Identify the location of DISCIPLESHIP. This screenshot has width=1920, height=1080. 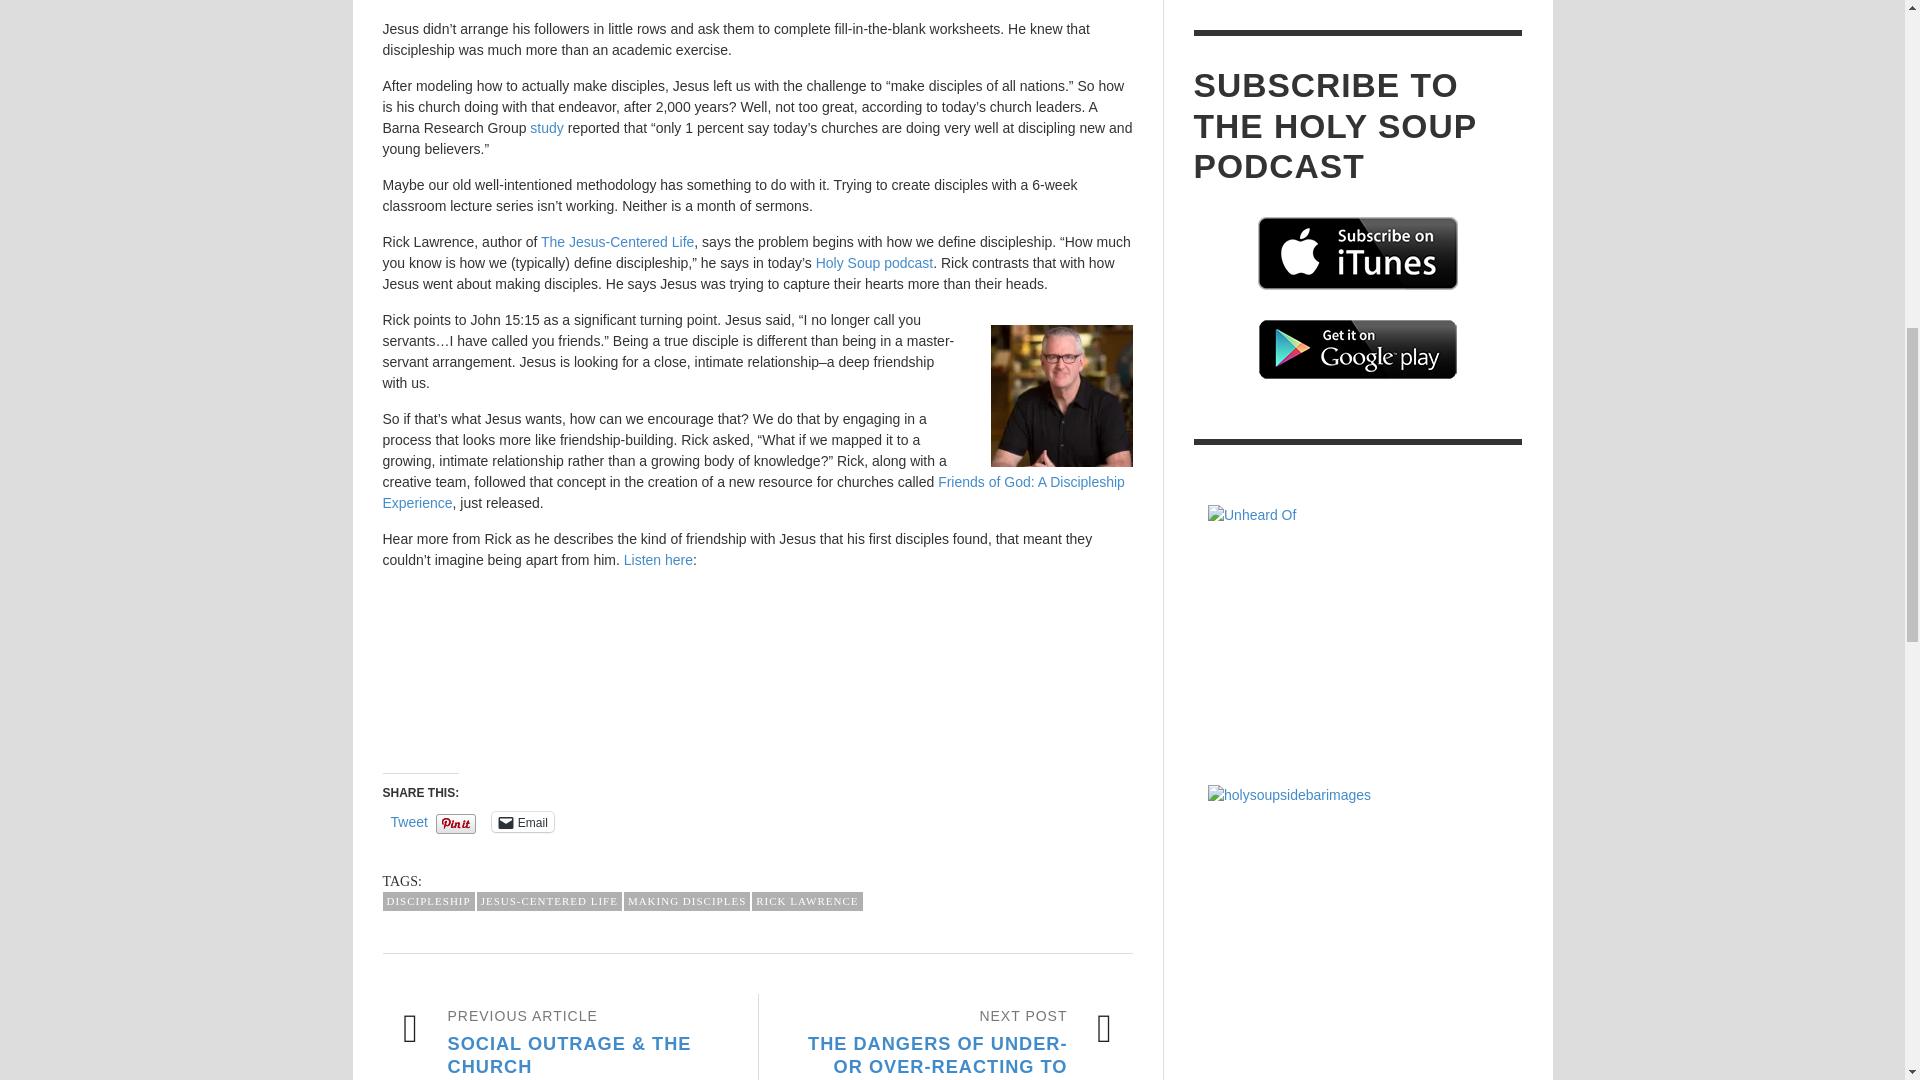
(428, 902).